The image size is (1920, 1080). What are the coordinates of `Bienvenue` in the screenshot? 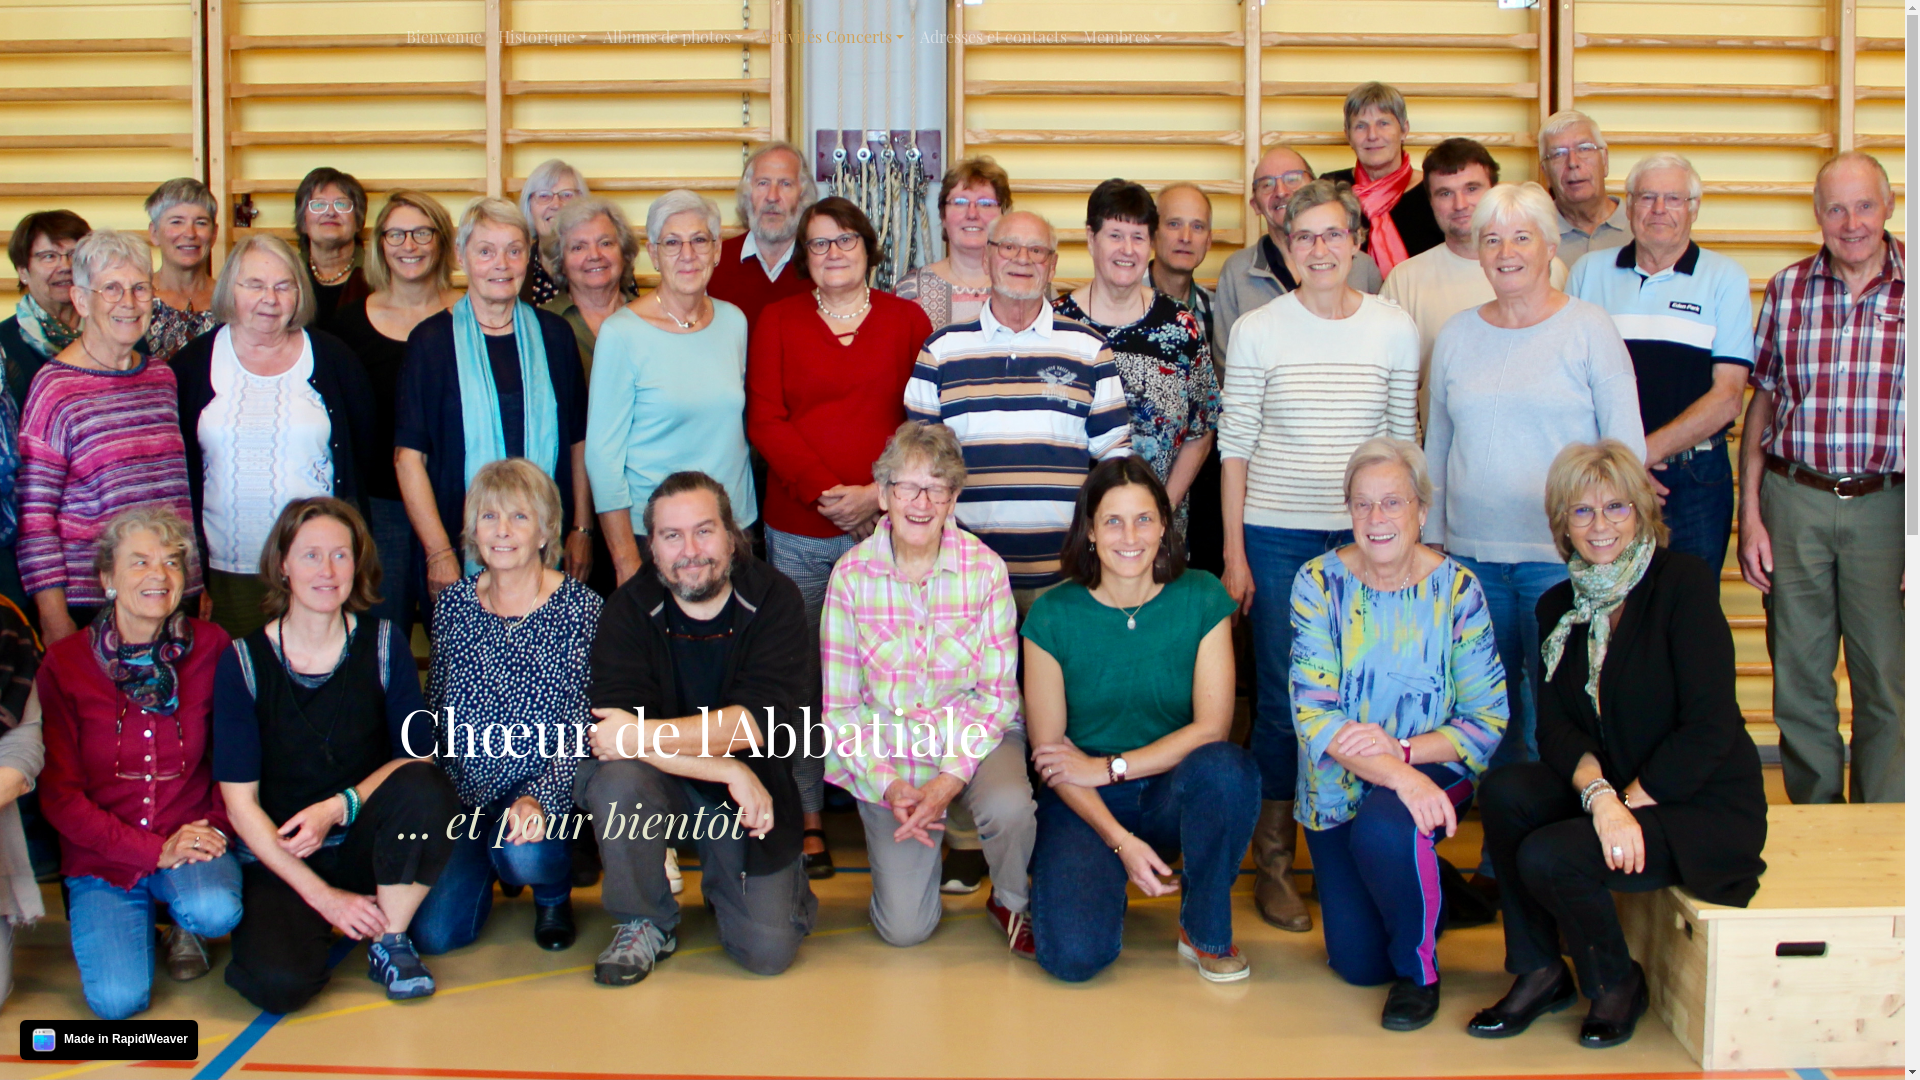 It's located at (444, 37).